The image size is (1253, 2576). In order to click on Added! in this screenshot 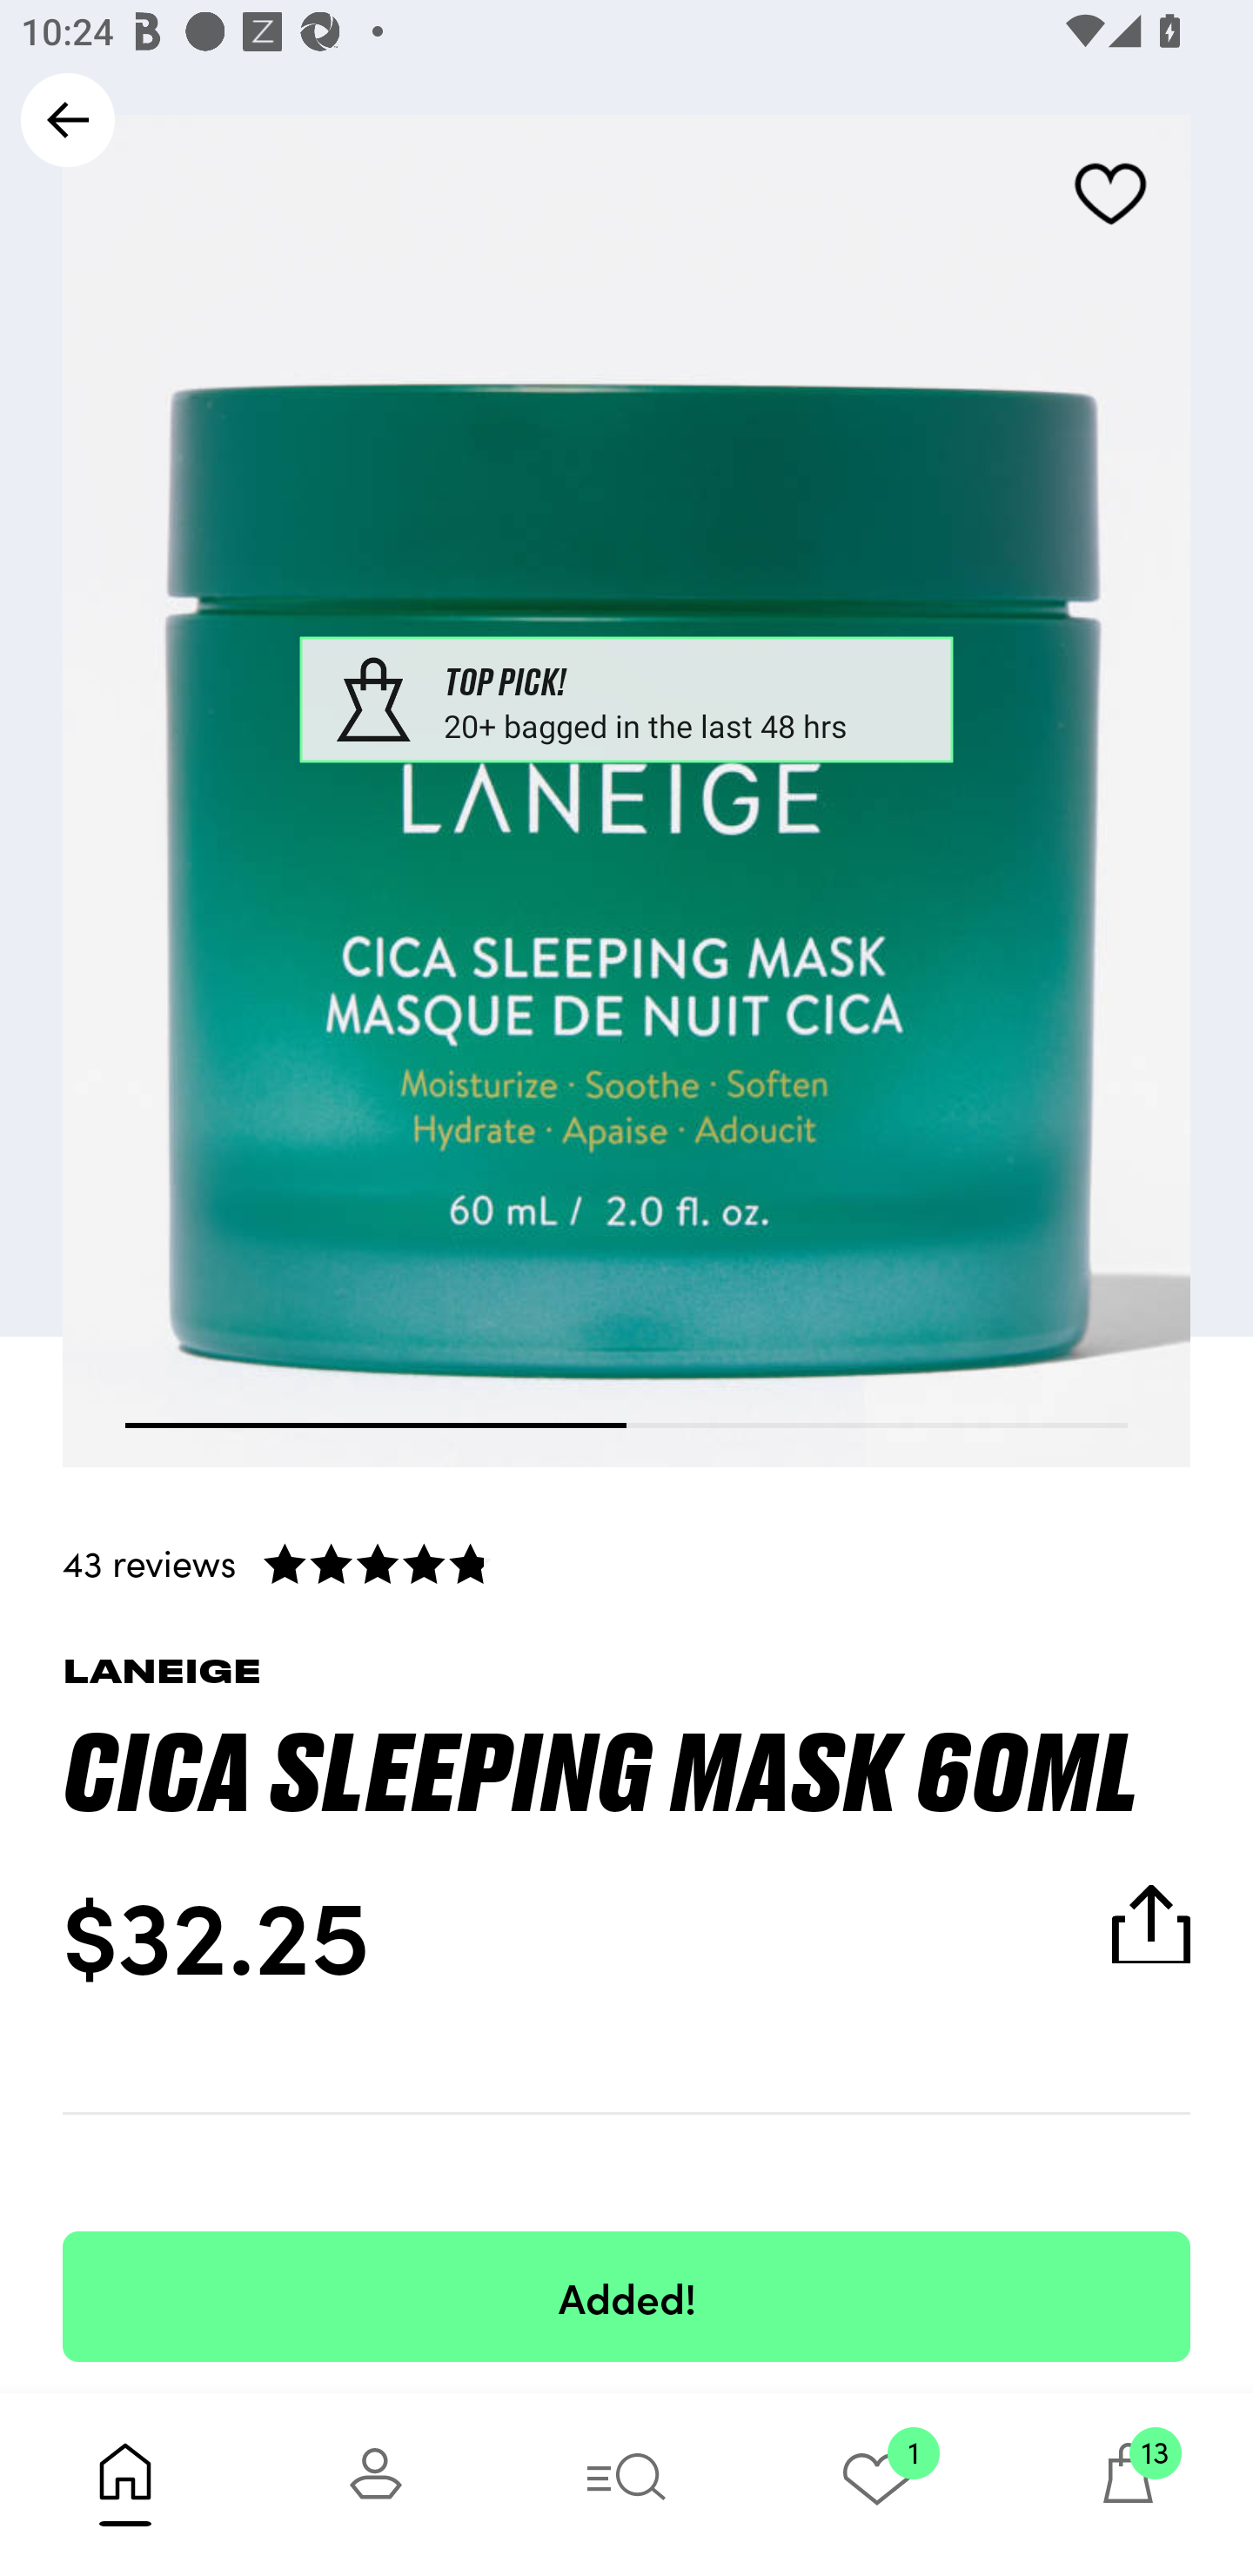, I will do `click(626, 2296)`.